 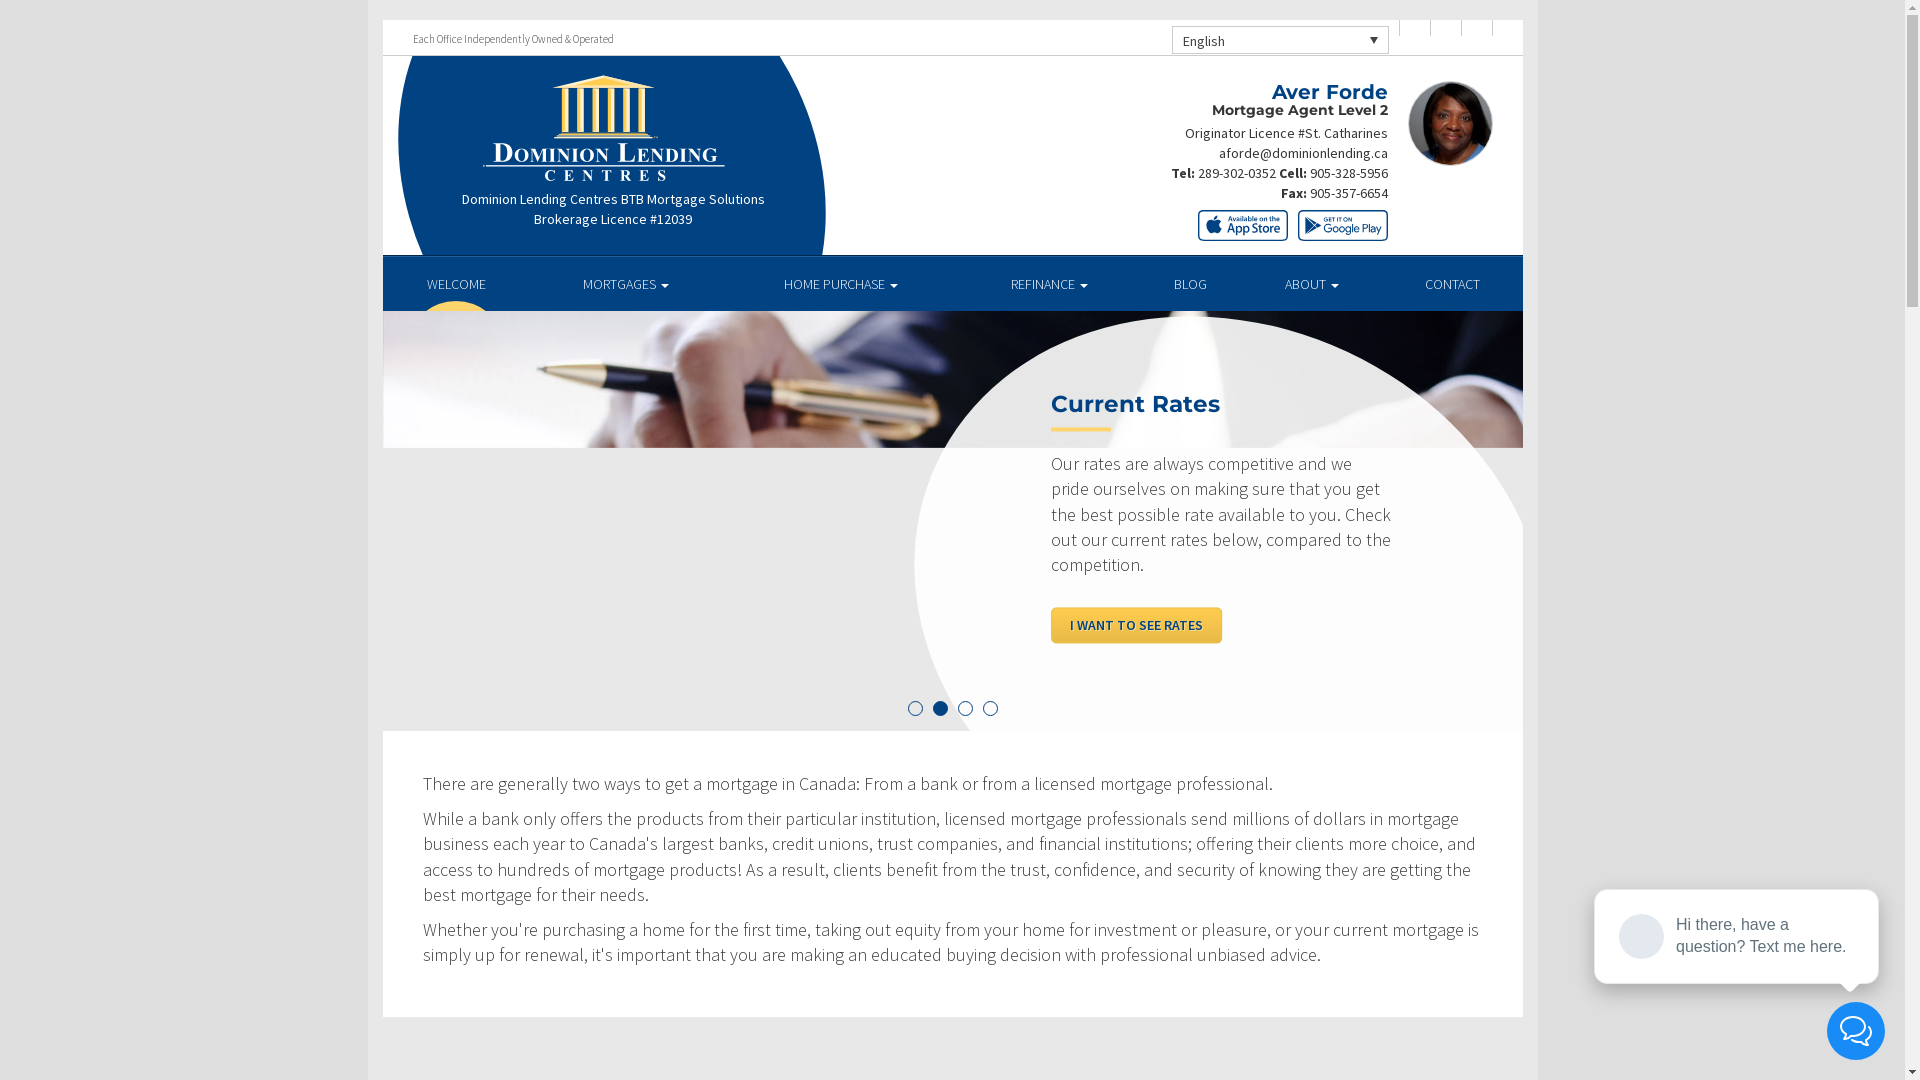 I want to click on ABOUT, so click(x=1312, y=284).